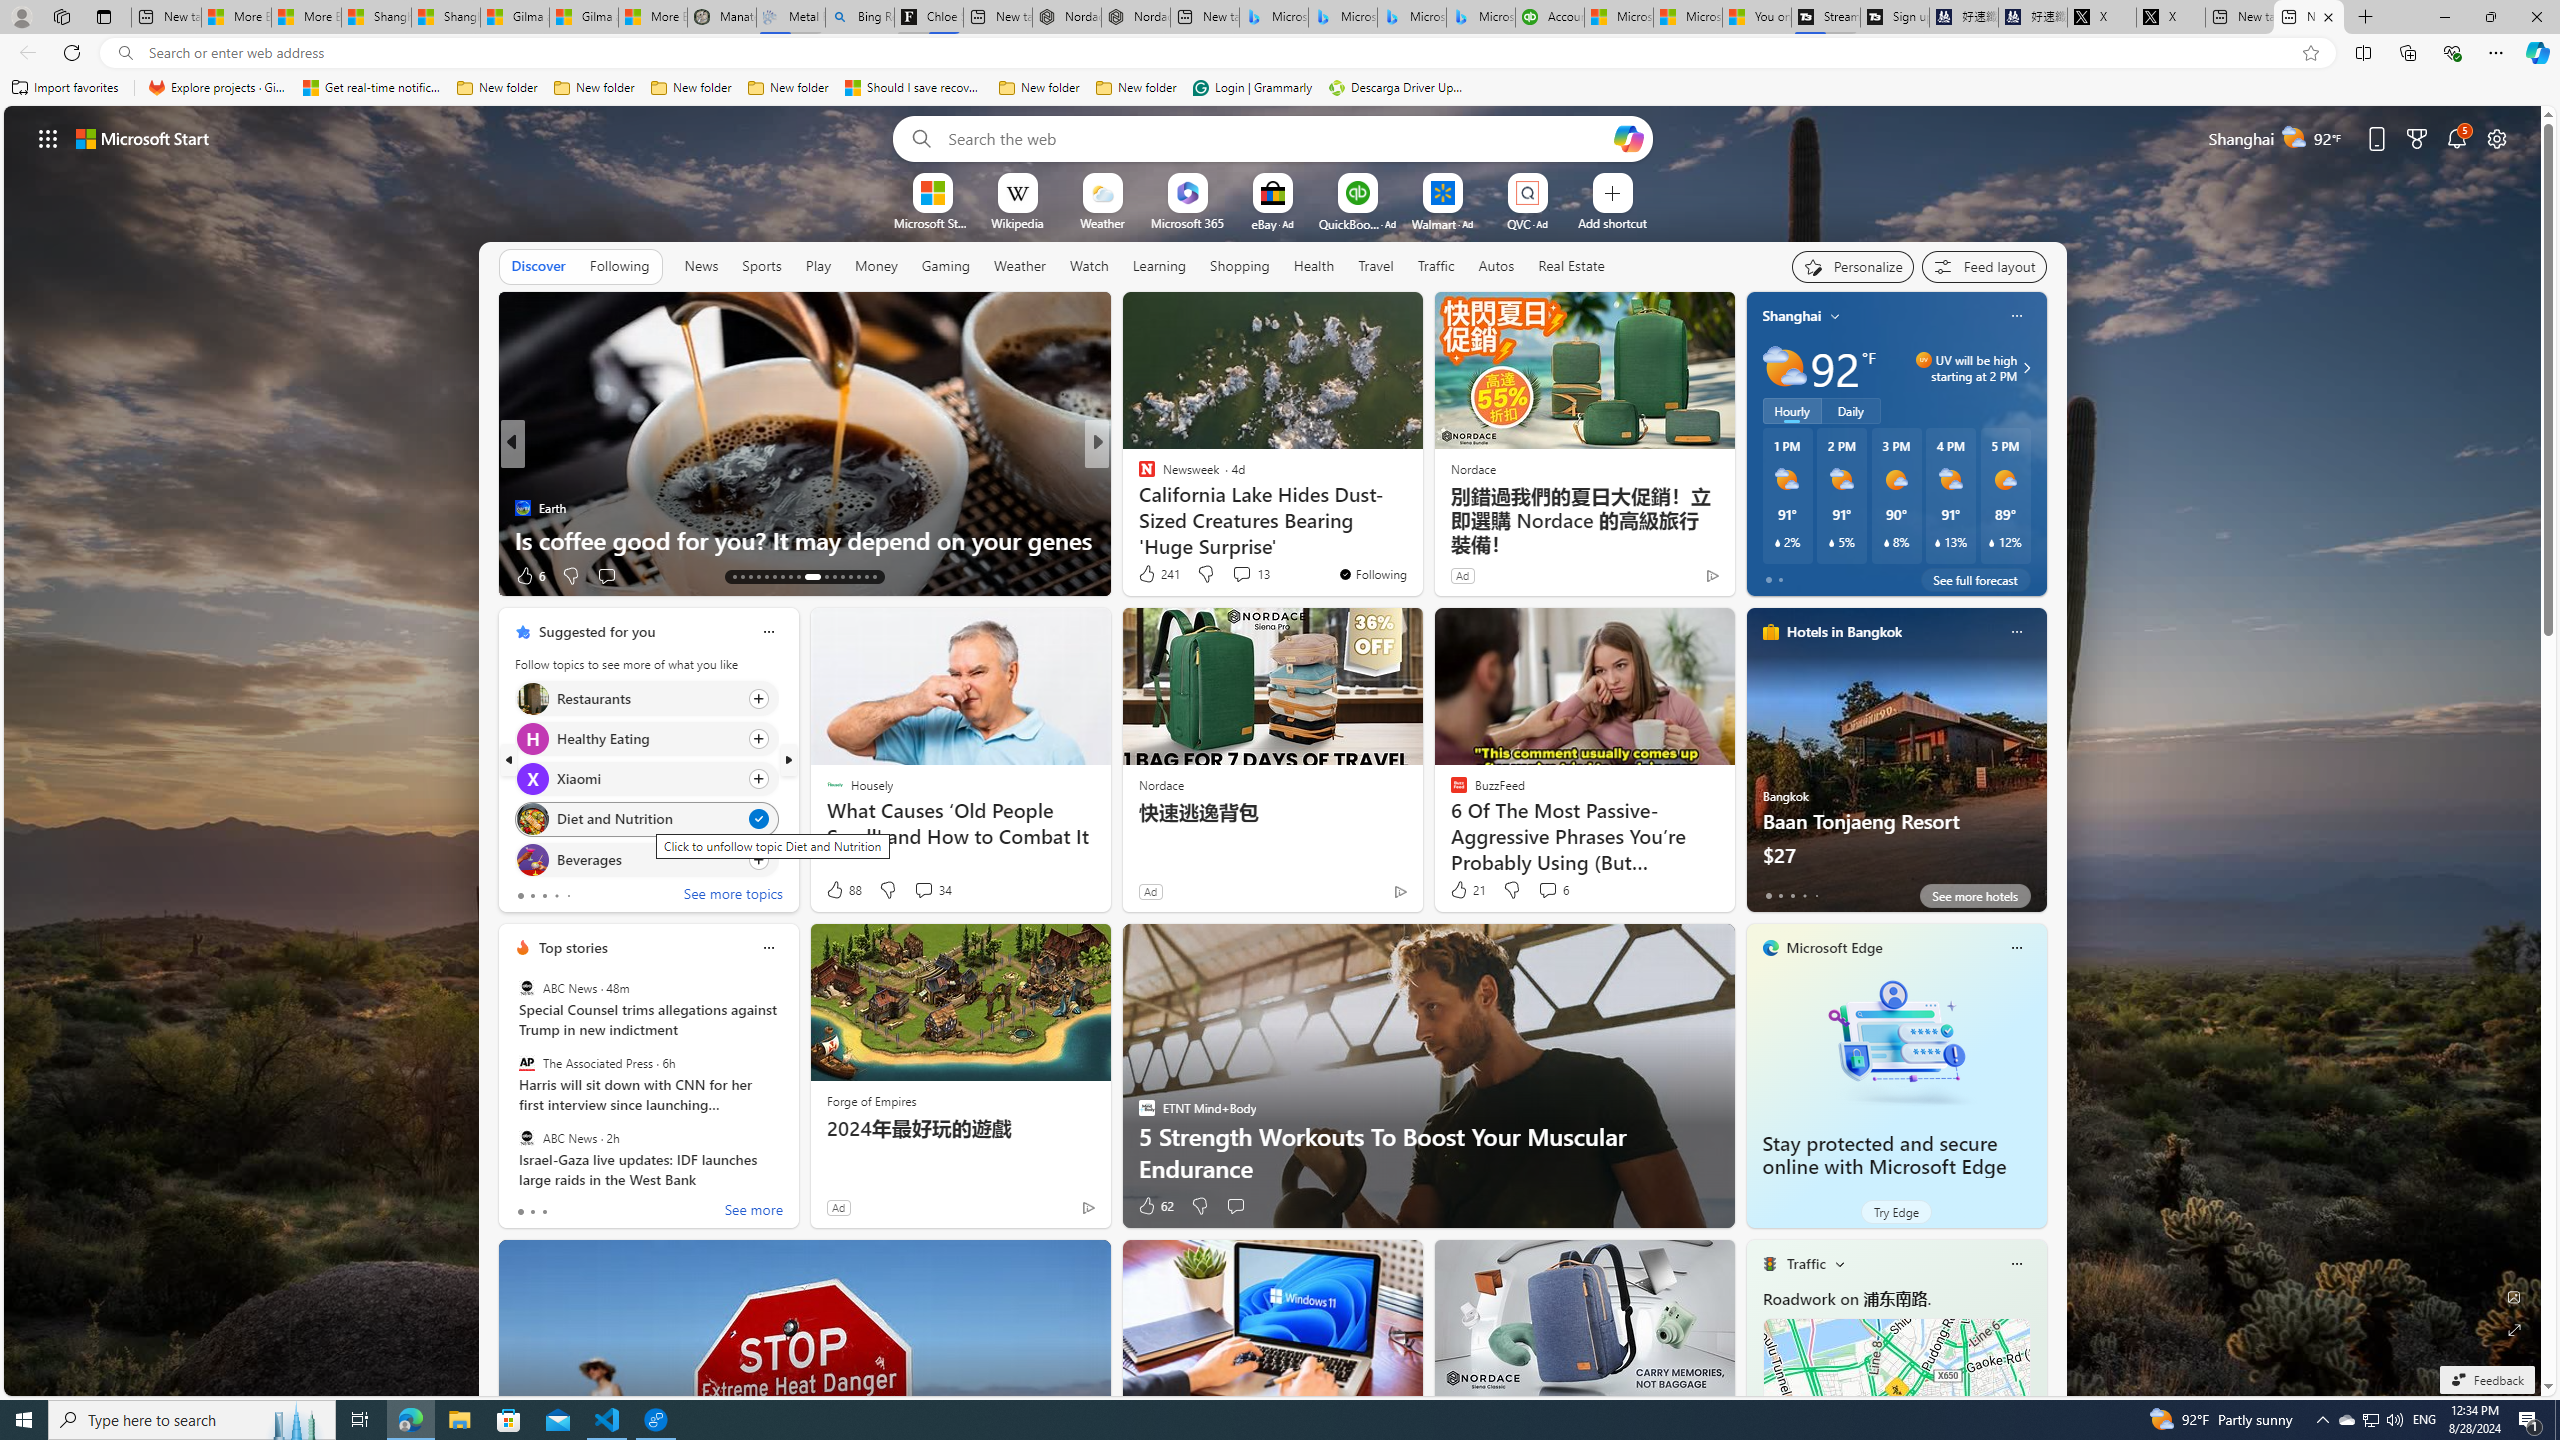 The width and height of the screenshot is (2560, 1440). Describe the element at coordinates (1240, 266) in the screenshot. I see `Shopping` at that location.